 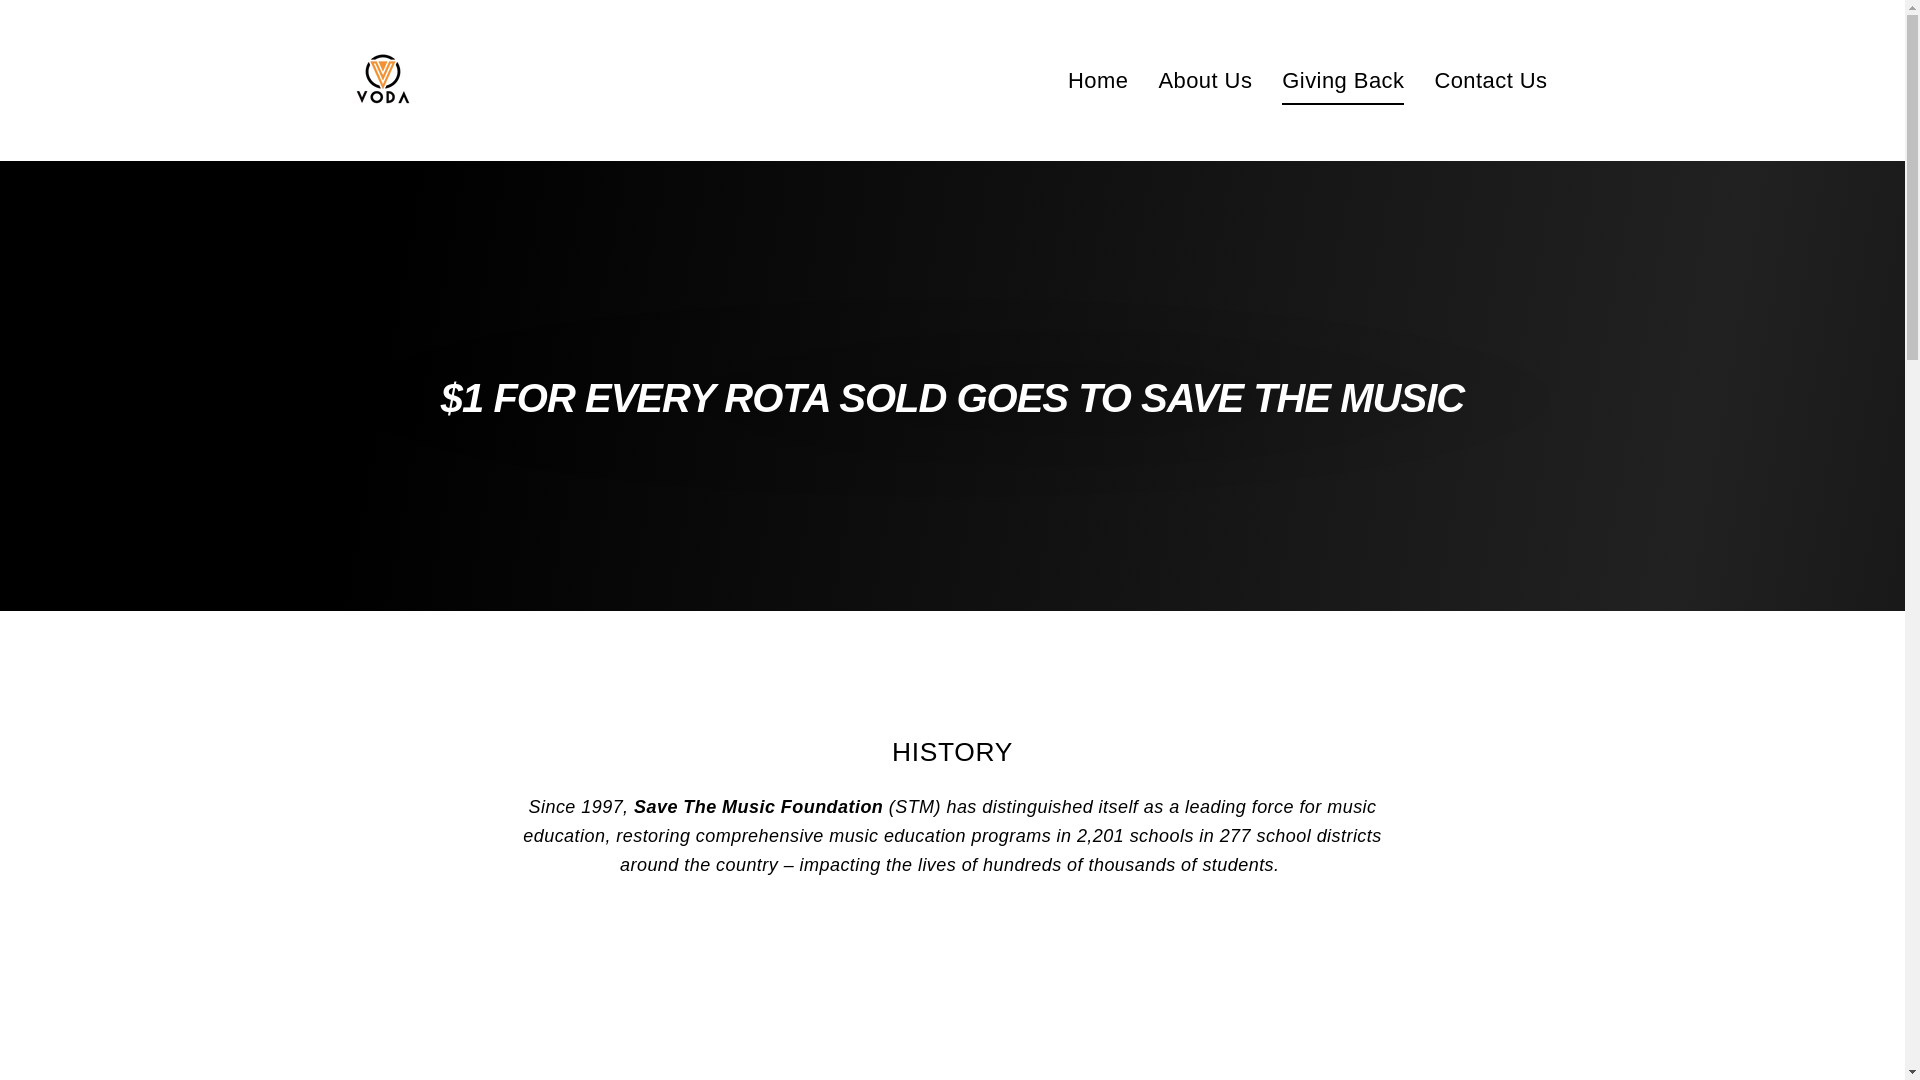 I want to click on About Us, so click(x=1204, y=80).